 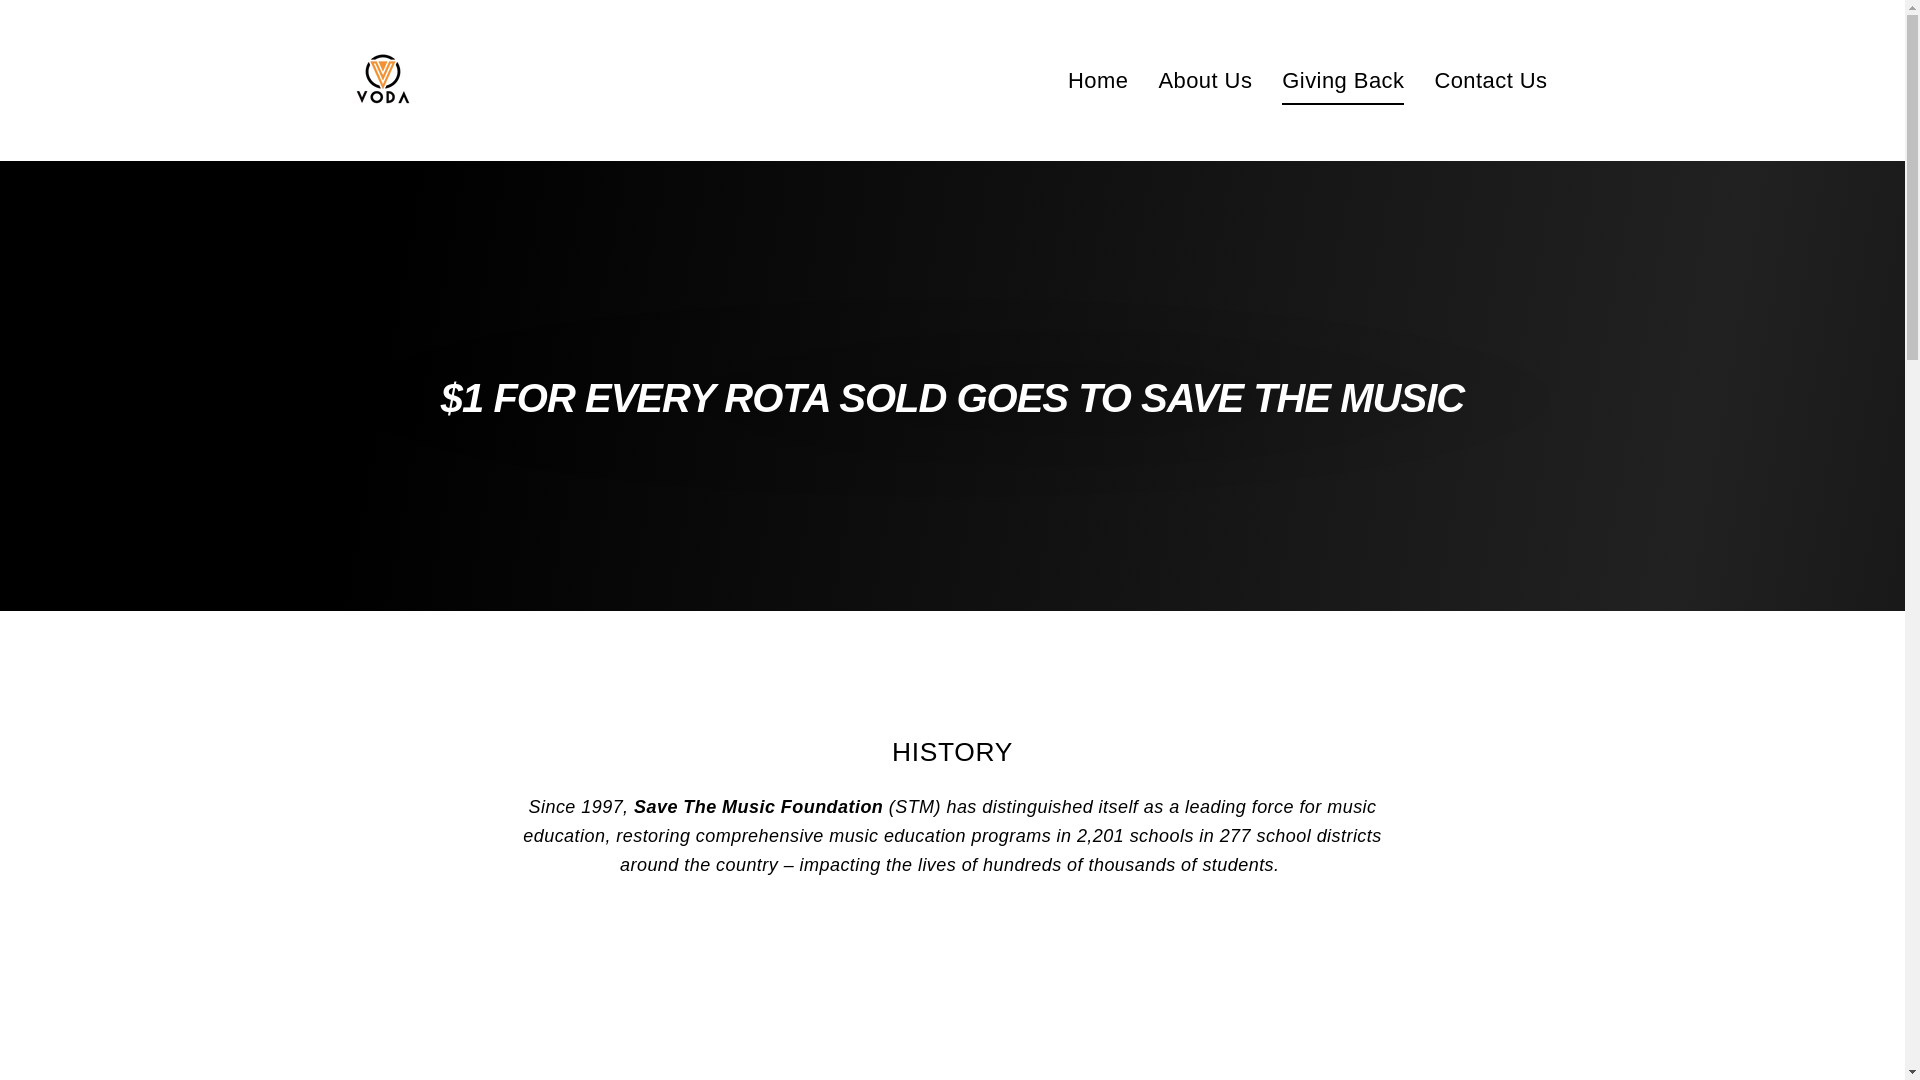 I want to click on About Us, so click(x=1204, y=80).